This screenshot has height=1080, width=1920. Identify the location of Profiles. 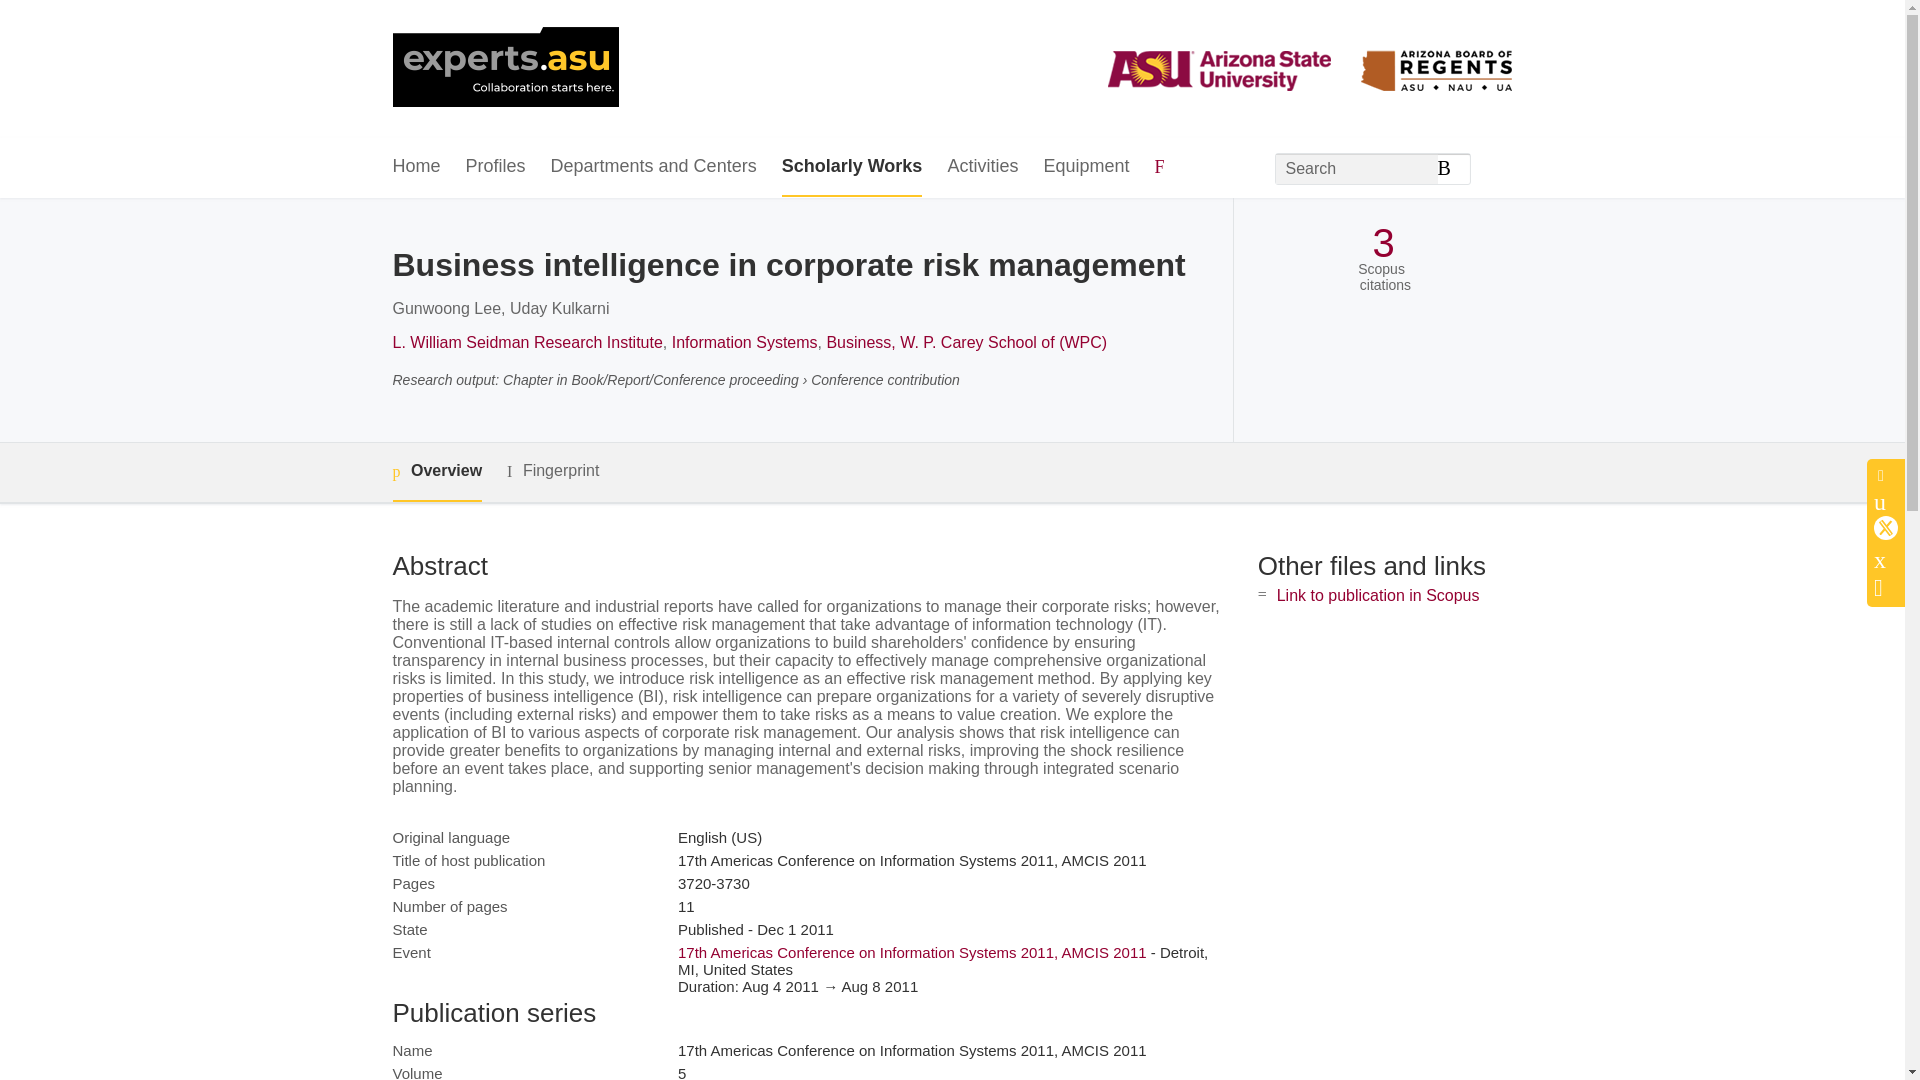
(496, 167).